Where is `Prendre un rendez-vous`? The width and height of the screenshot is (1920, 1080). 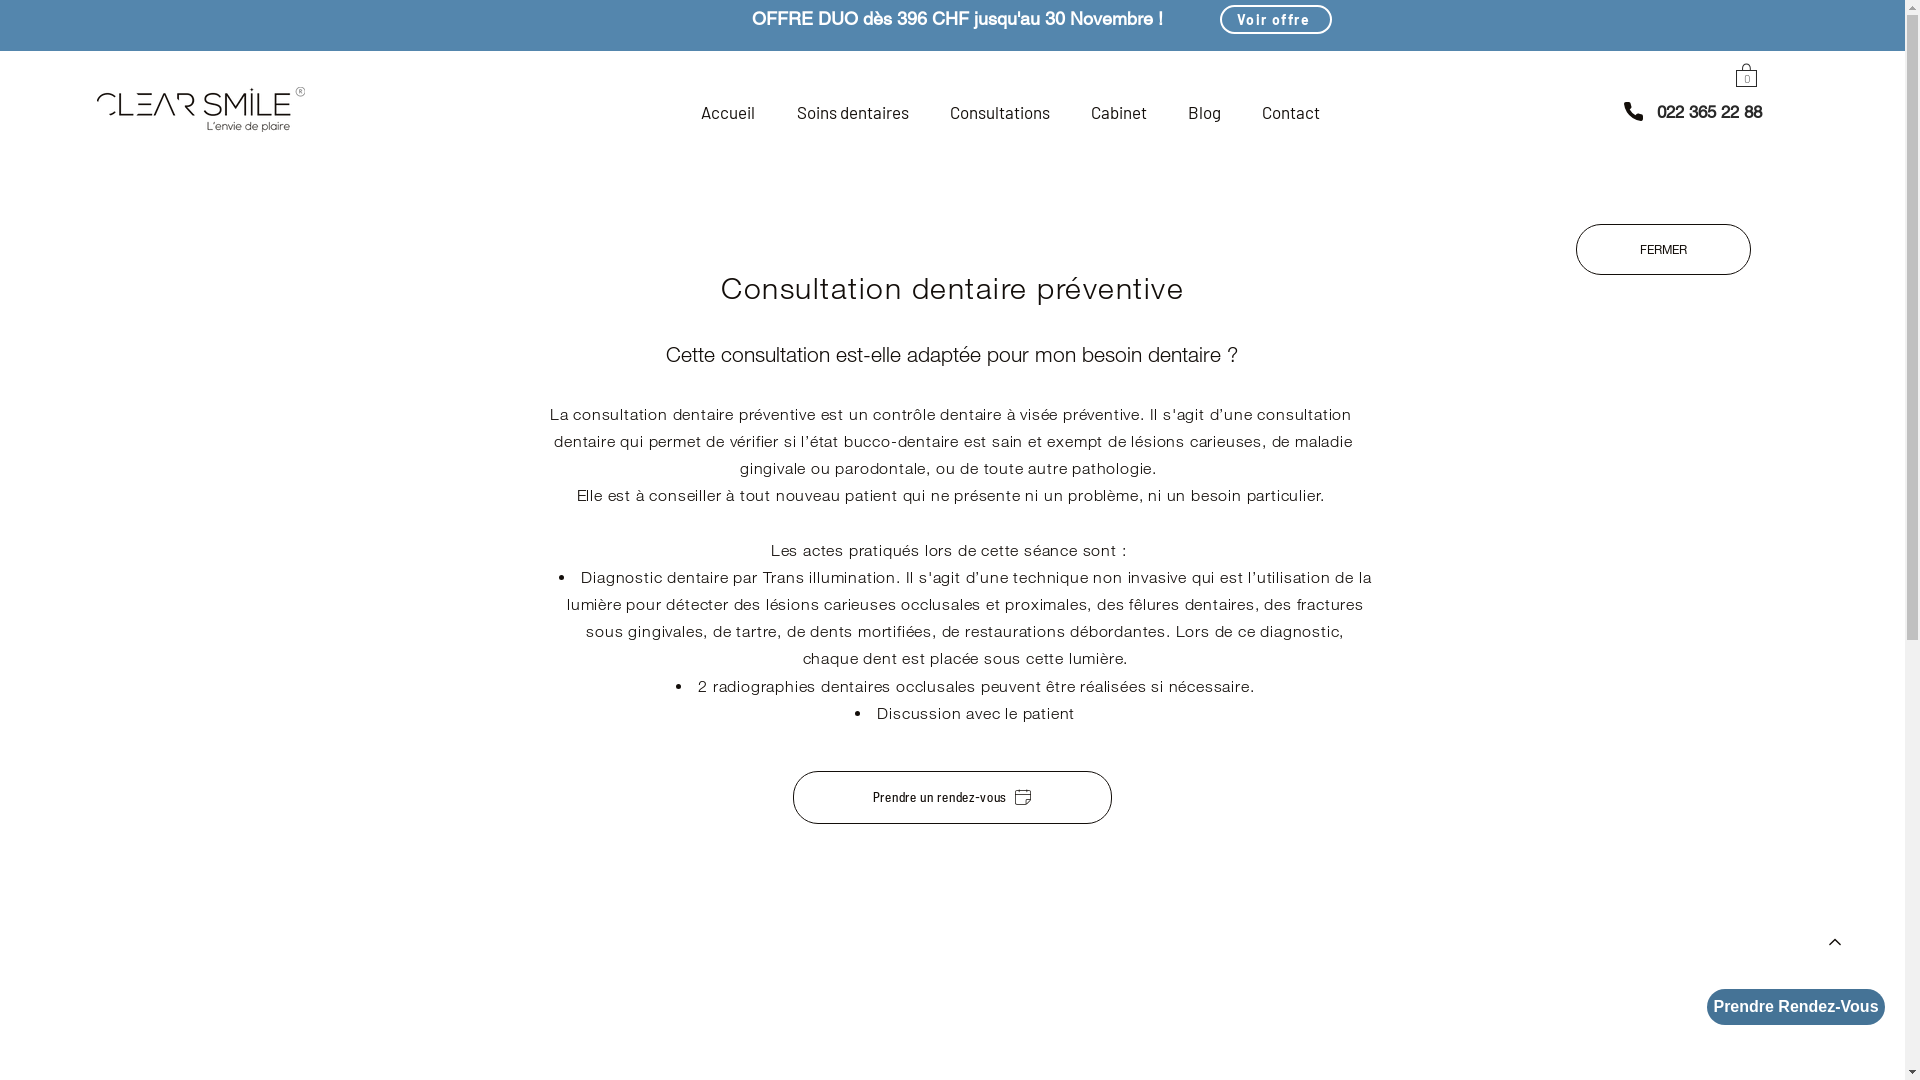
Prendre un rendez-vous is located at coordinates (952, 798).